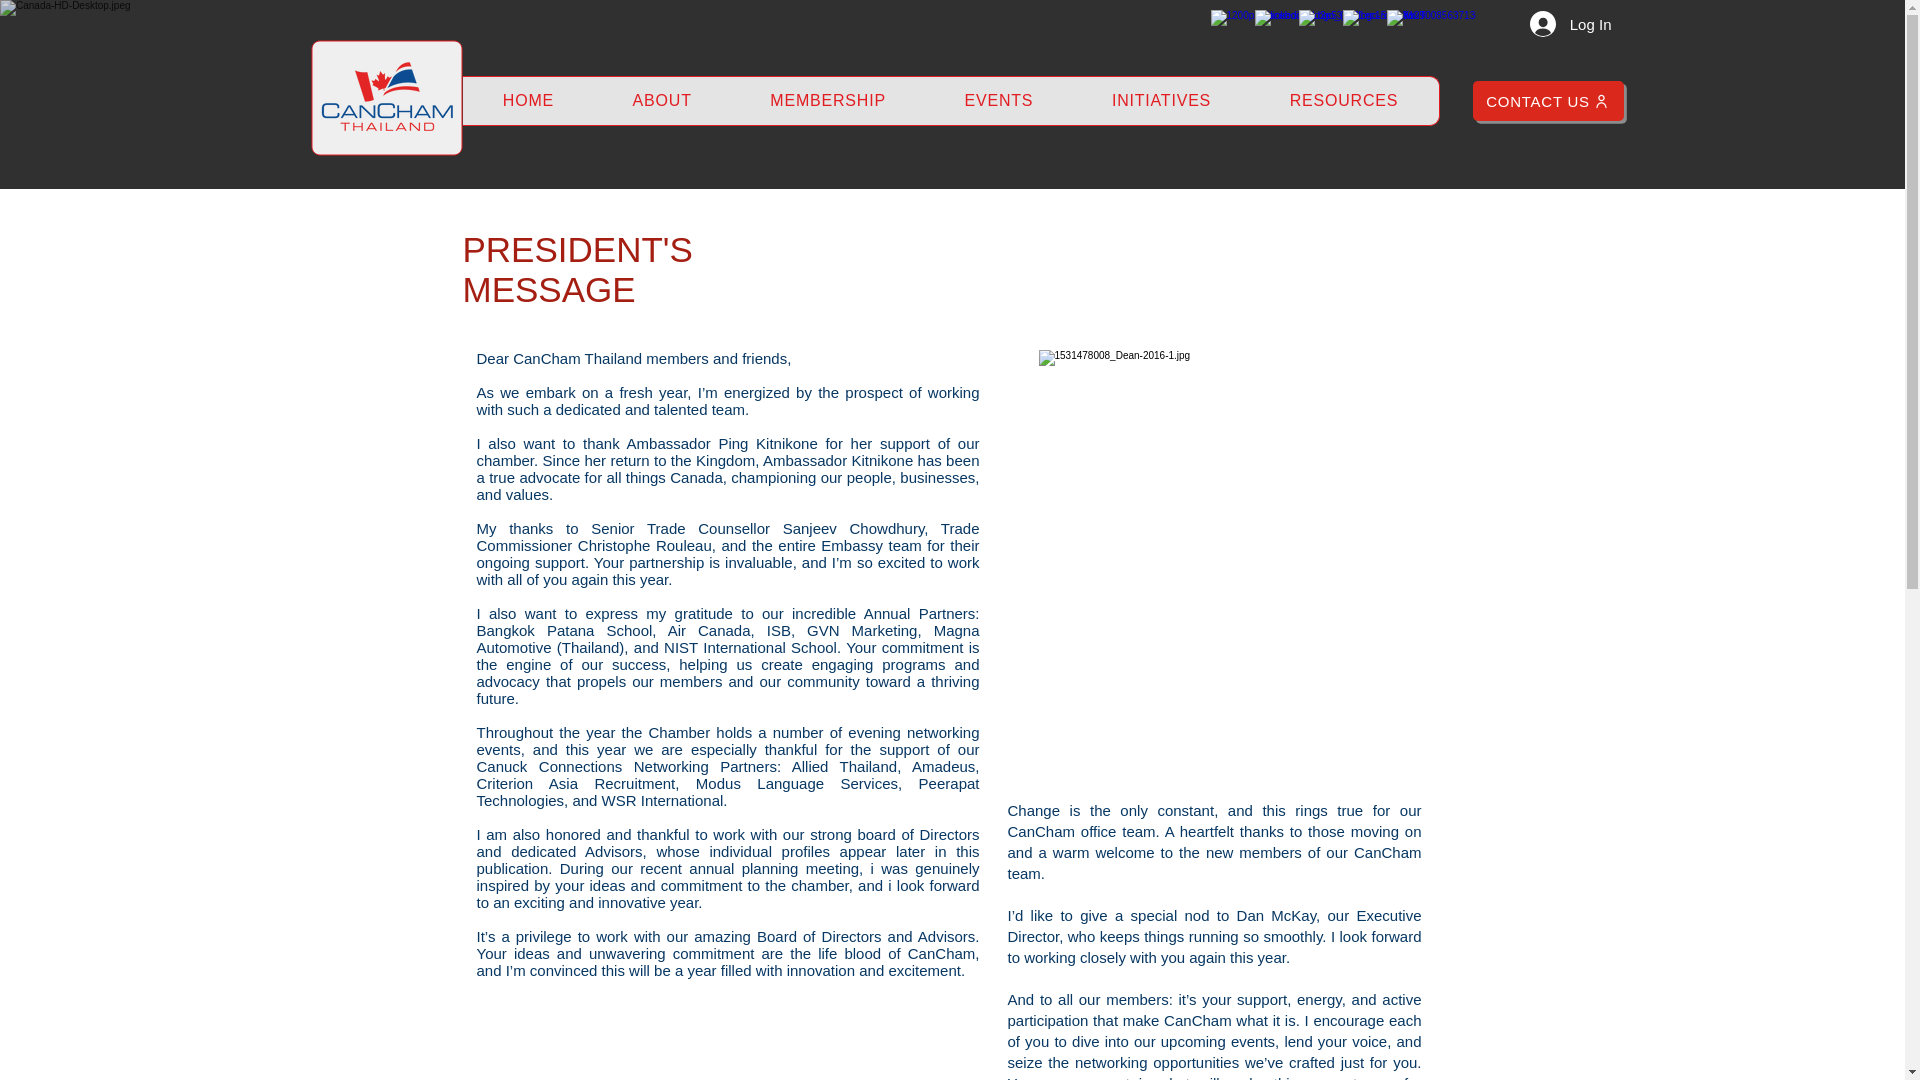  I want to click on HOME, so click(528, 100).